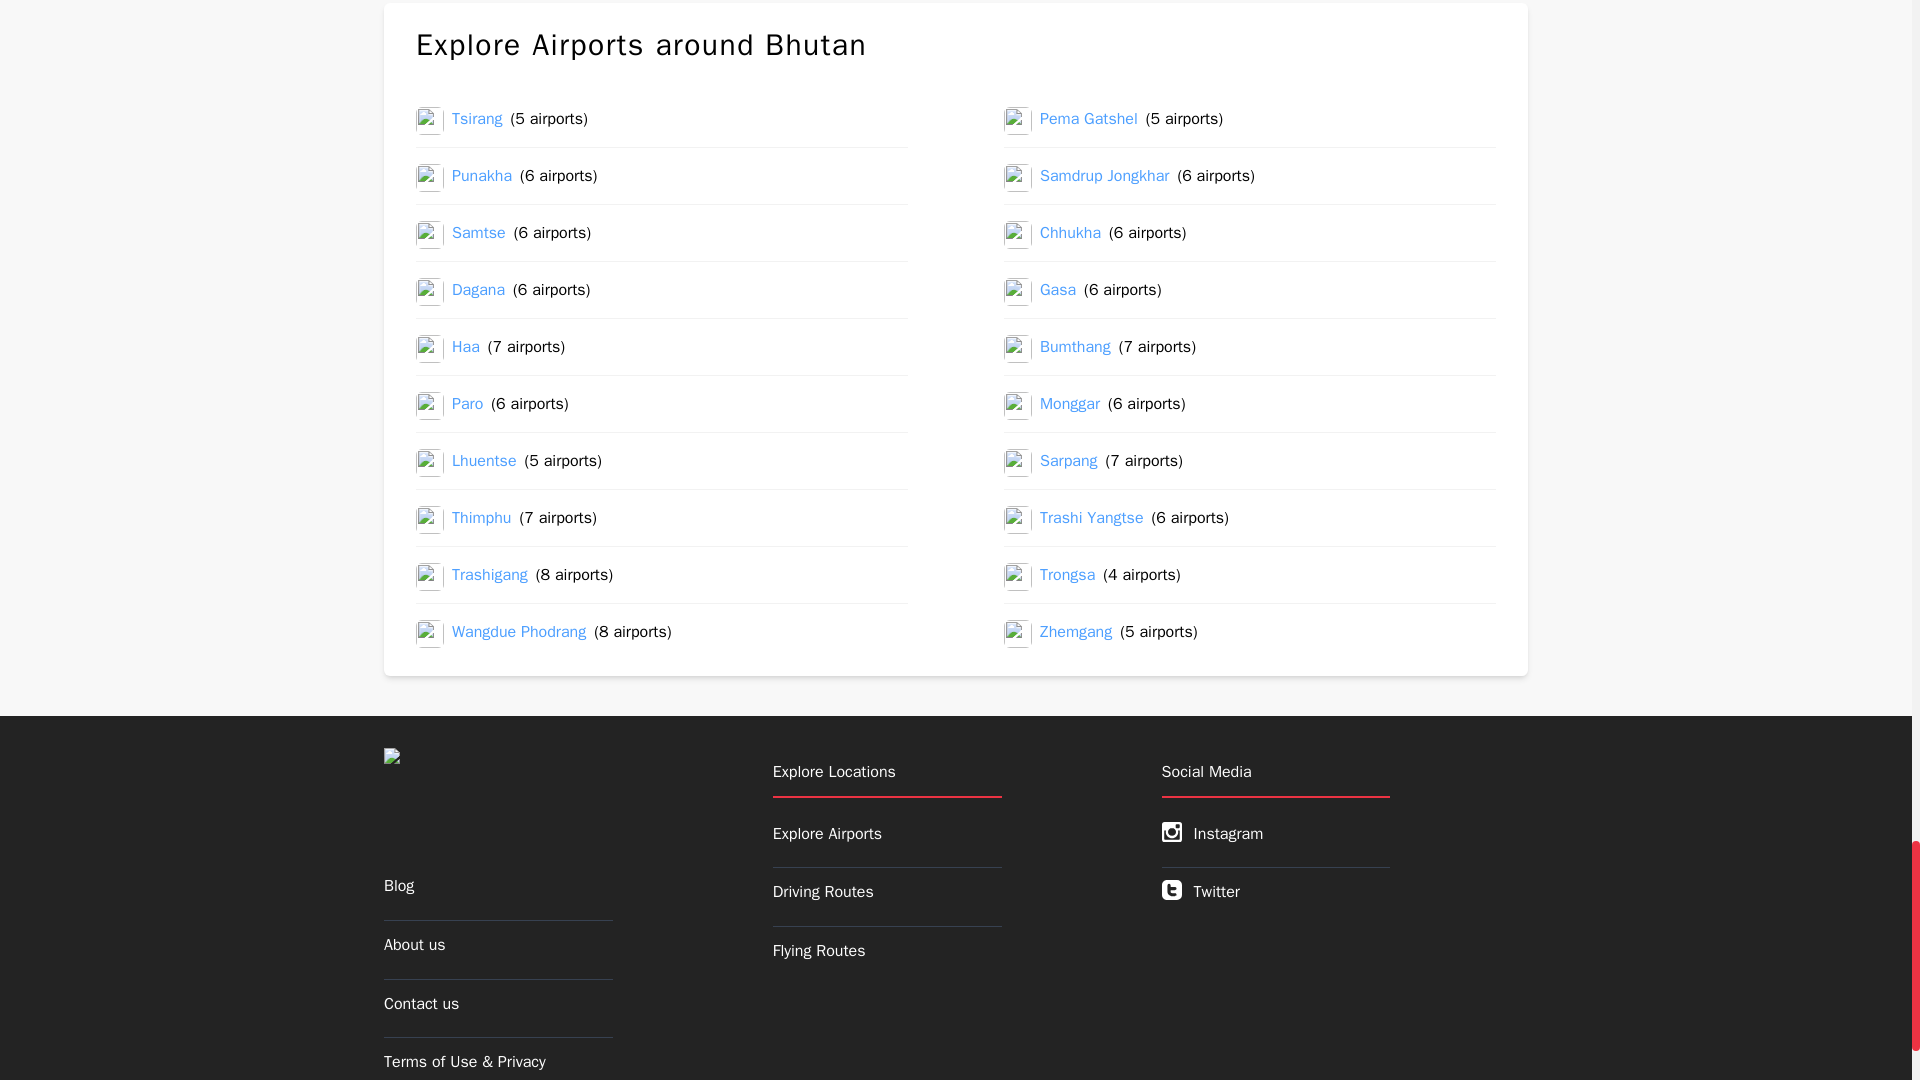  What do you see at coordinates (1089, 120) in the screenshot?
I see `Pema Gatshel` at bounding box center [1089, 120].